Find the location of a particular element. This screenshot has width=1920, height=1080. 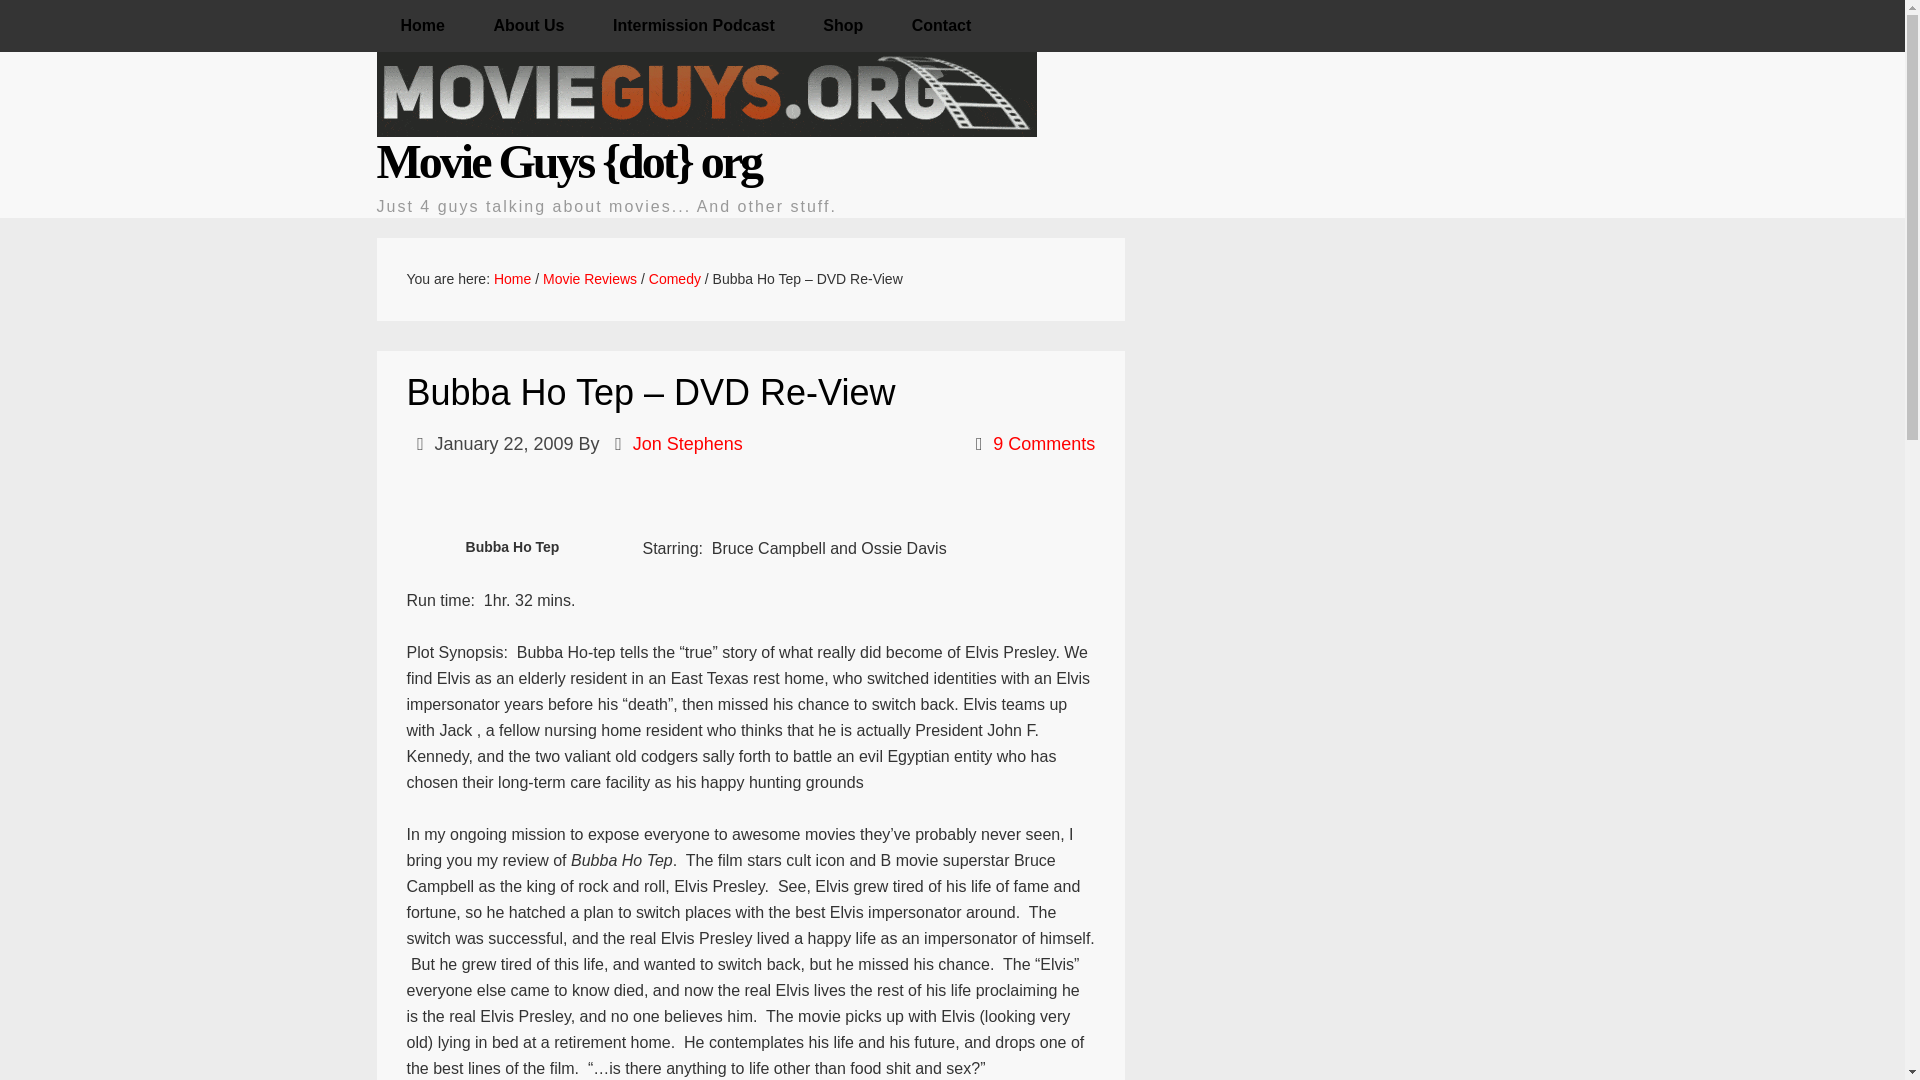

Movie Reviews is located at coordinates (590, 279).